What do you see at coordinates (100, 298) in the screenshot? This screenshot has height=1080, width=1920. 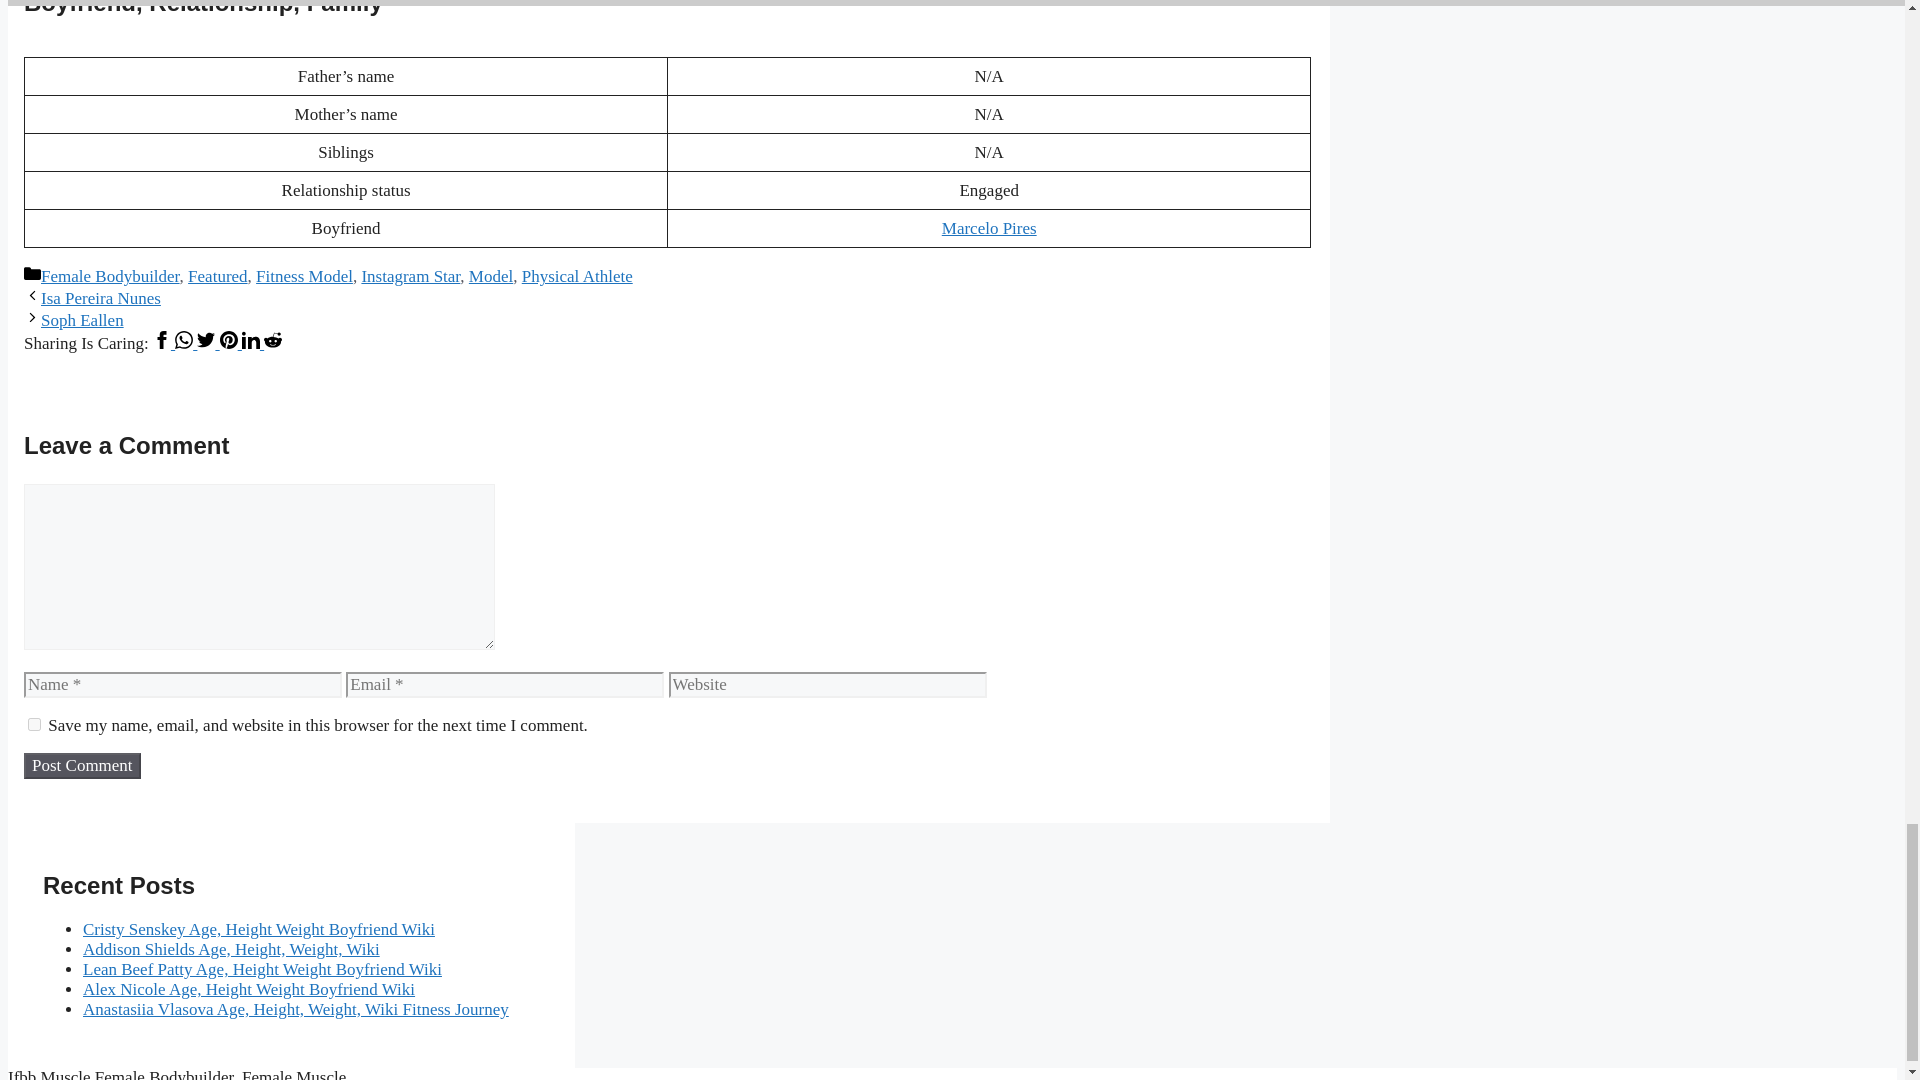 I see `Isa Pereira Nunes` at bounding box center [100, 298].